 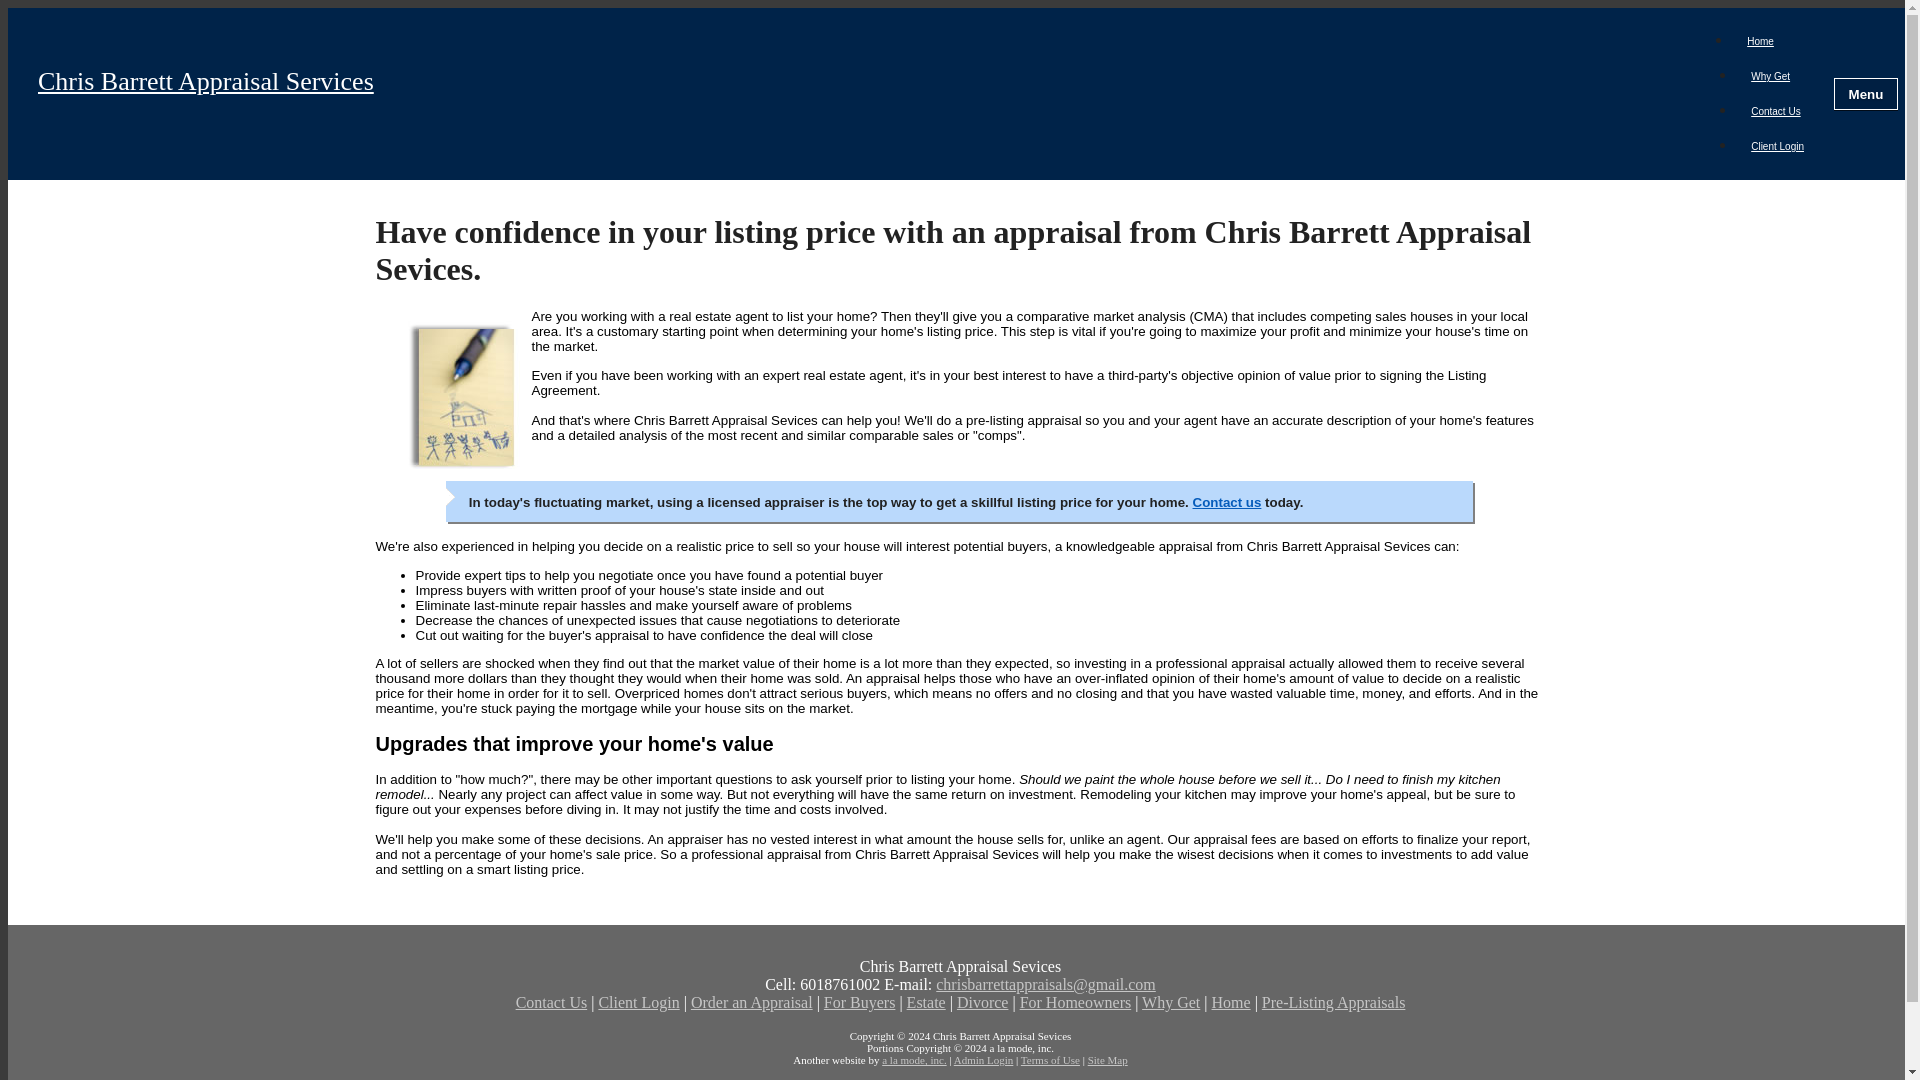 What do you see at coordinates (1774, 110) in the screenshot?
I see `Contact Us` at bounding box center [1774, 110].